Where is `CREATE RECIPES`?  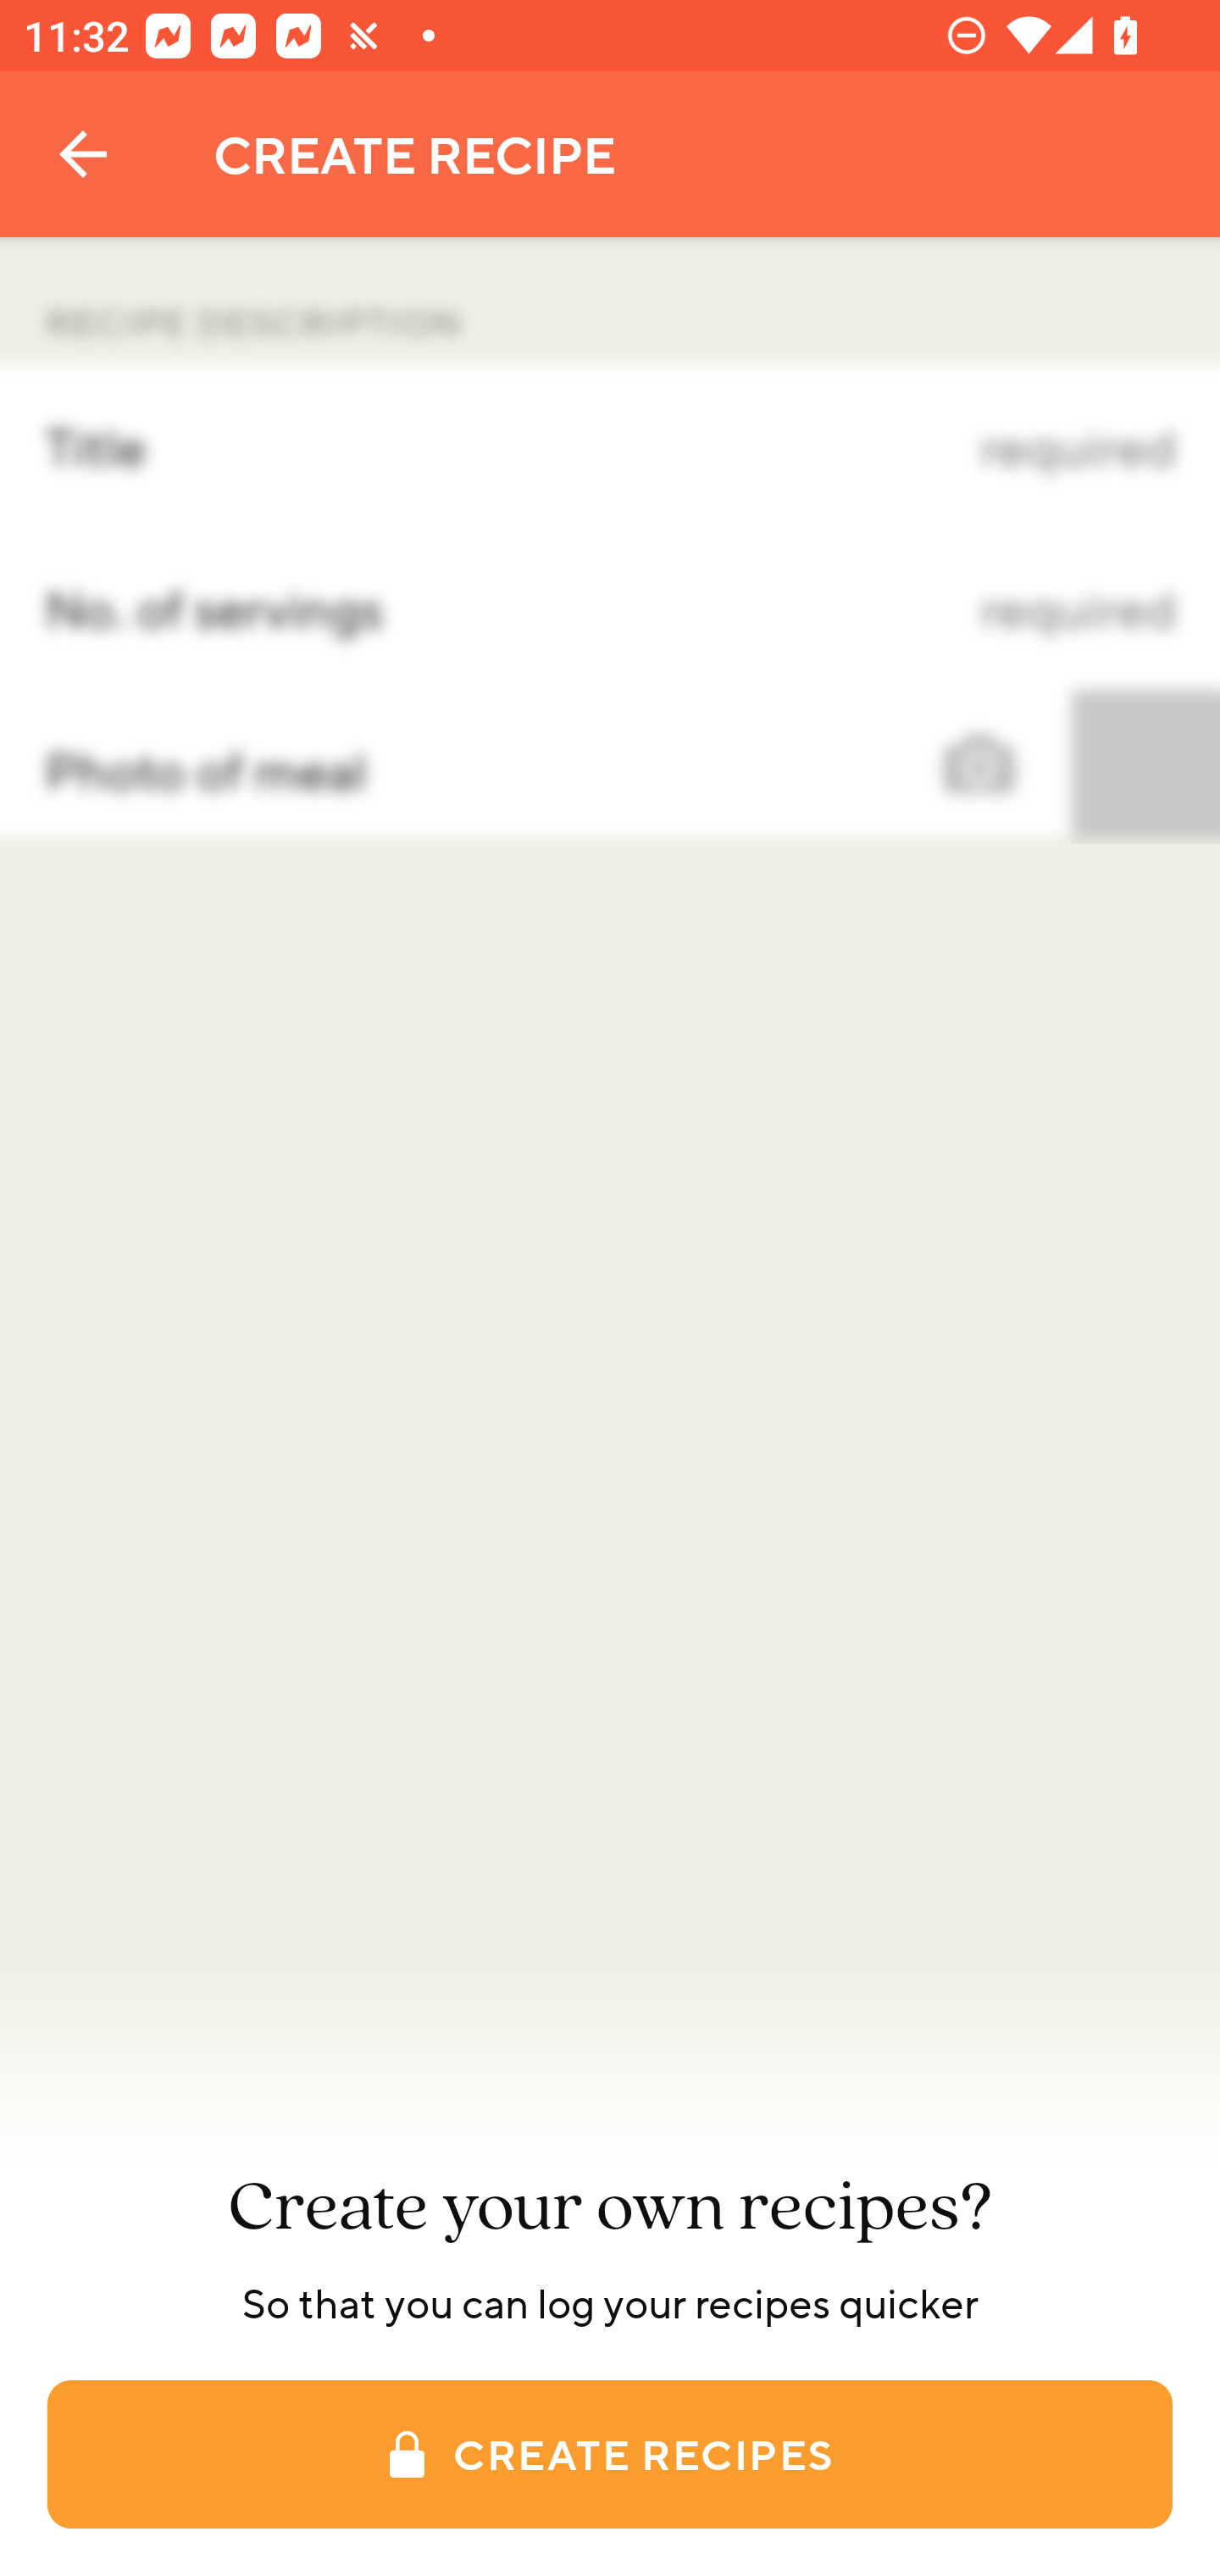
CREATE RECIPES is located at coordinates (610, 2454).